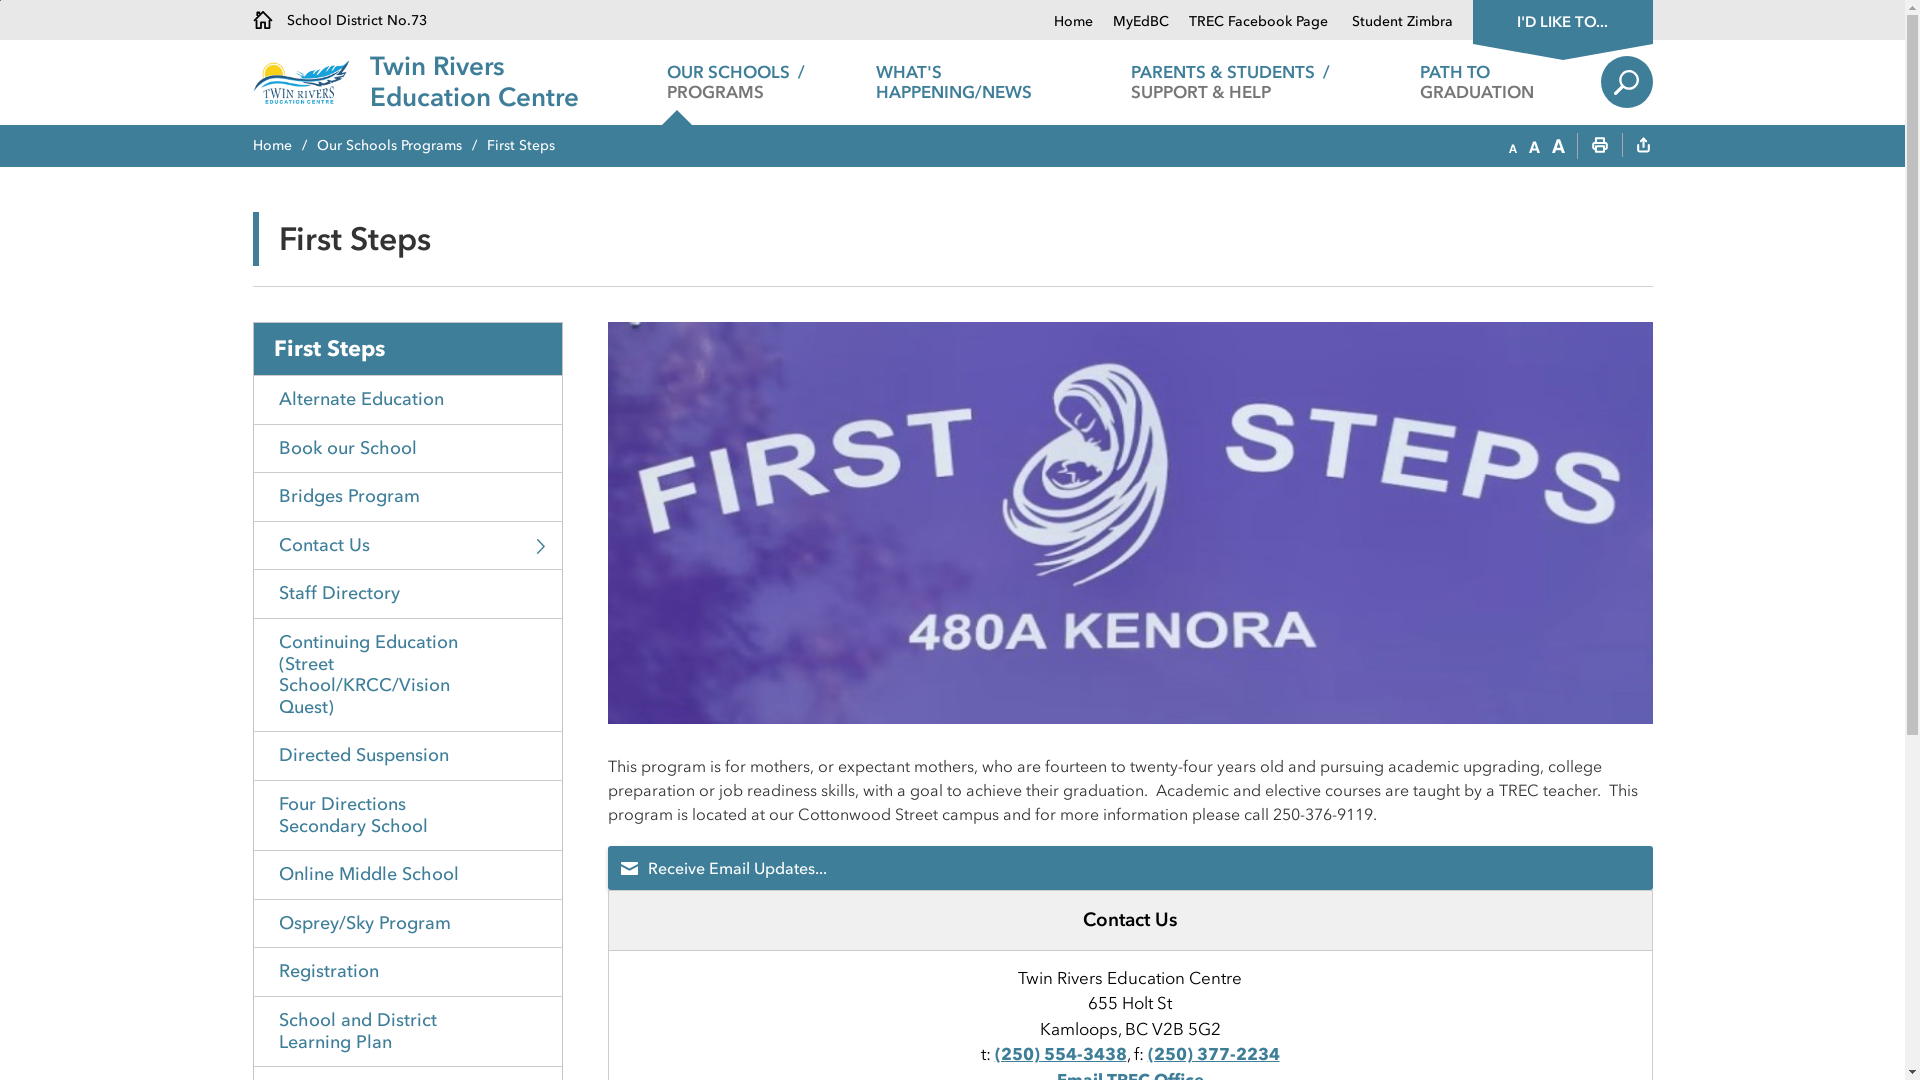 Image resolution: width=1920 pixels, height=1080 pixels. I want to click on Home, so click(284, 146).